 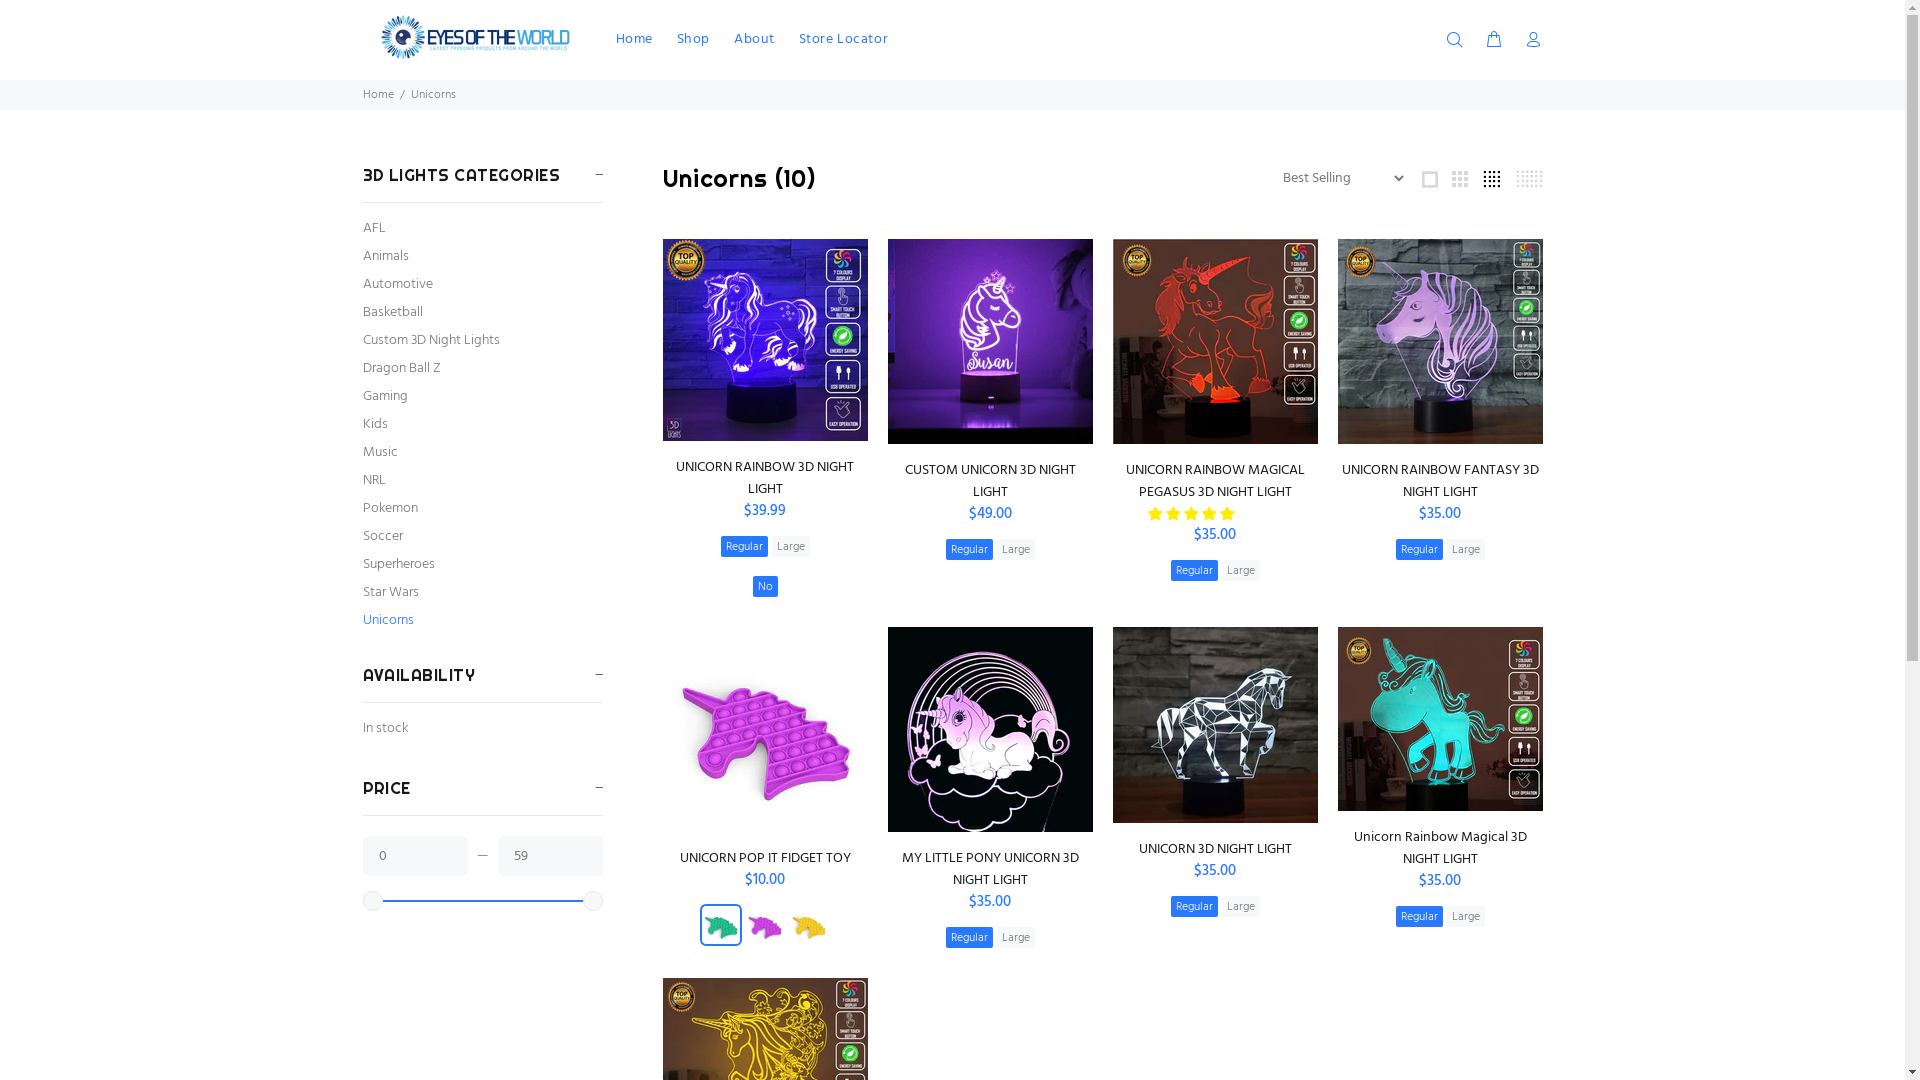 What do you see at coordinates (482, 481) in the screenshot?
I see `NRL` at bounding box center [482, 481].